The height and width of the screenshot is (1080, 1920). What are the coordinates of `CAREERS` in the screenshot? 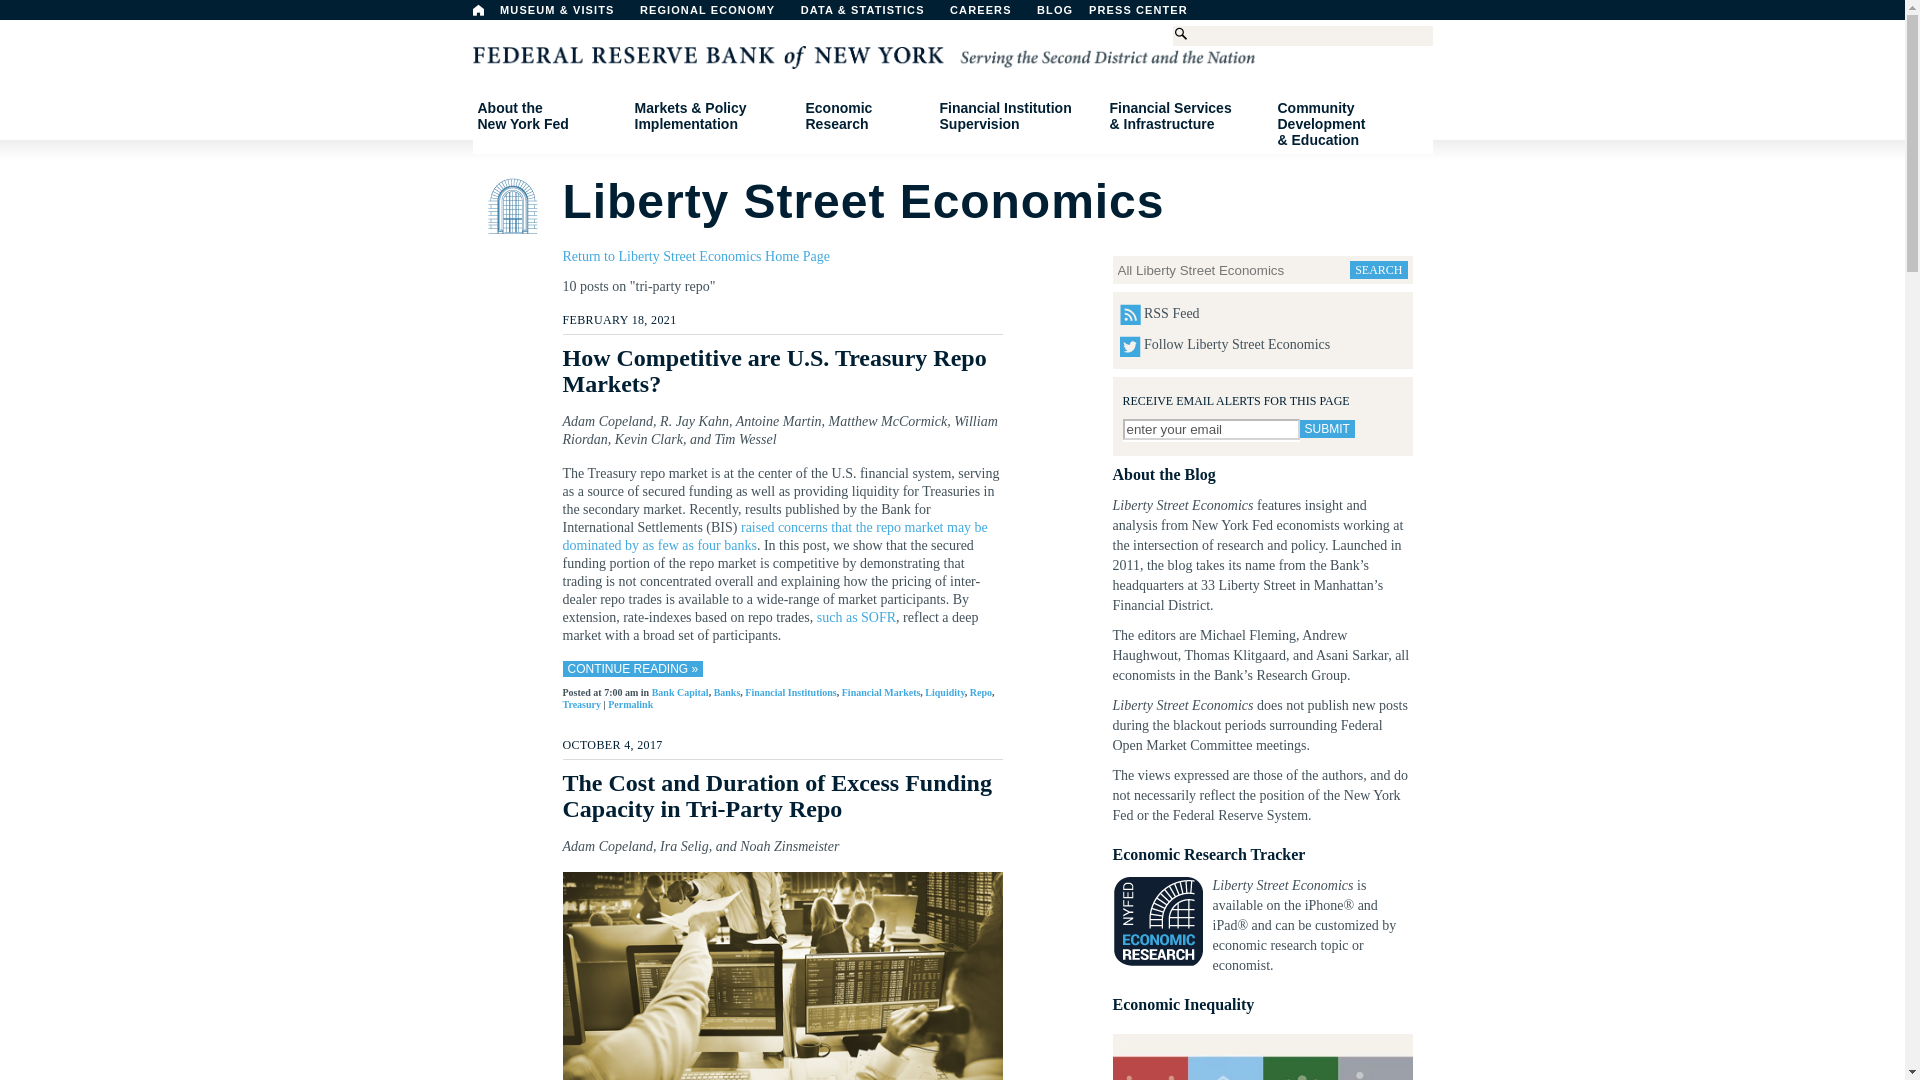 It's located at (1148, 15).